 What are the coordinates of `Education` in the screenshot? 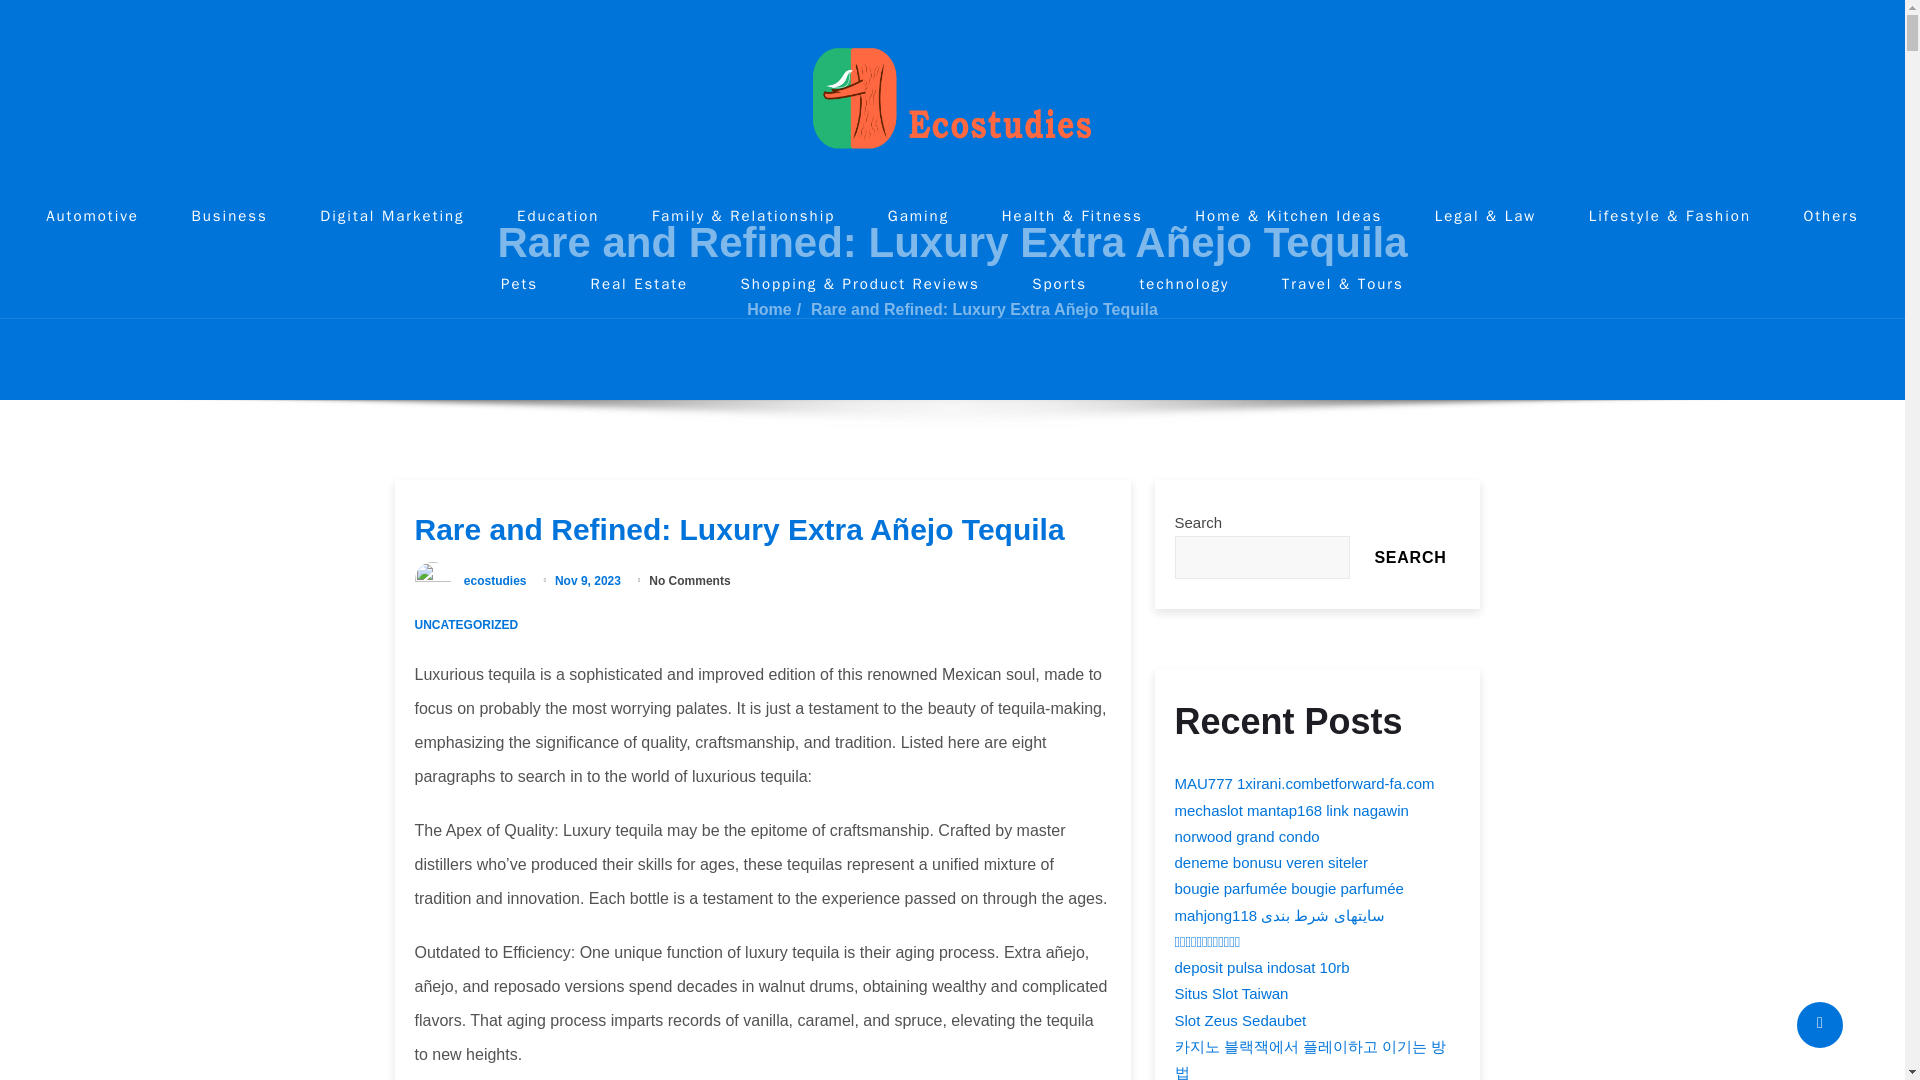 It's located at (558, 216).